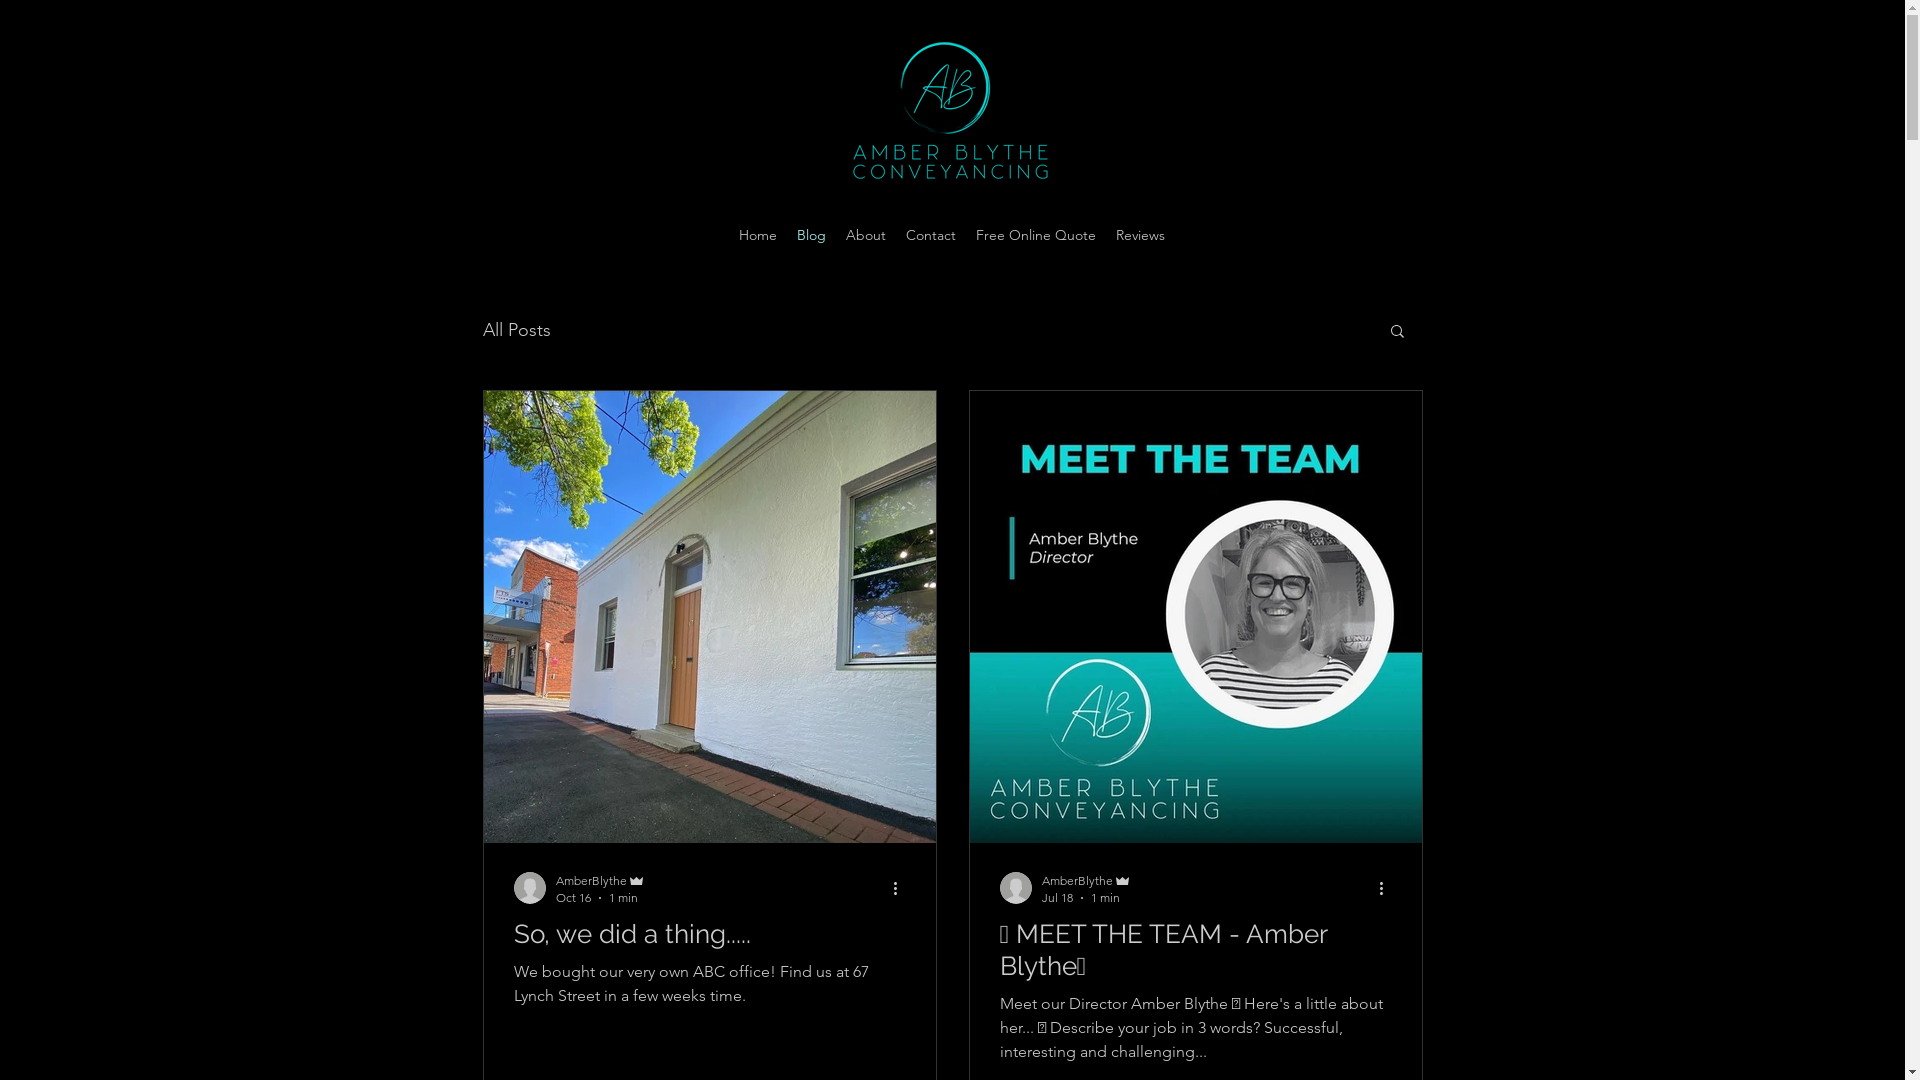 The width and height of the screenshot is (1920, 1080). I want to click on Embedded Content, so click(964, 266).